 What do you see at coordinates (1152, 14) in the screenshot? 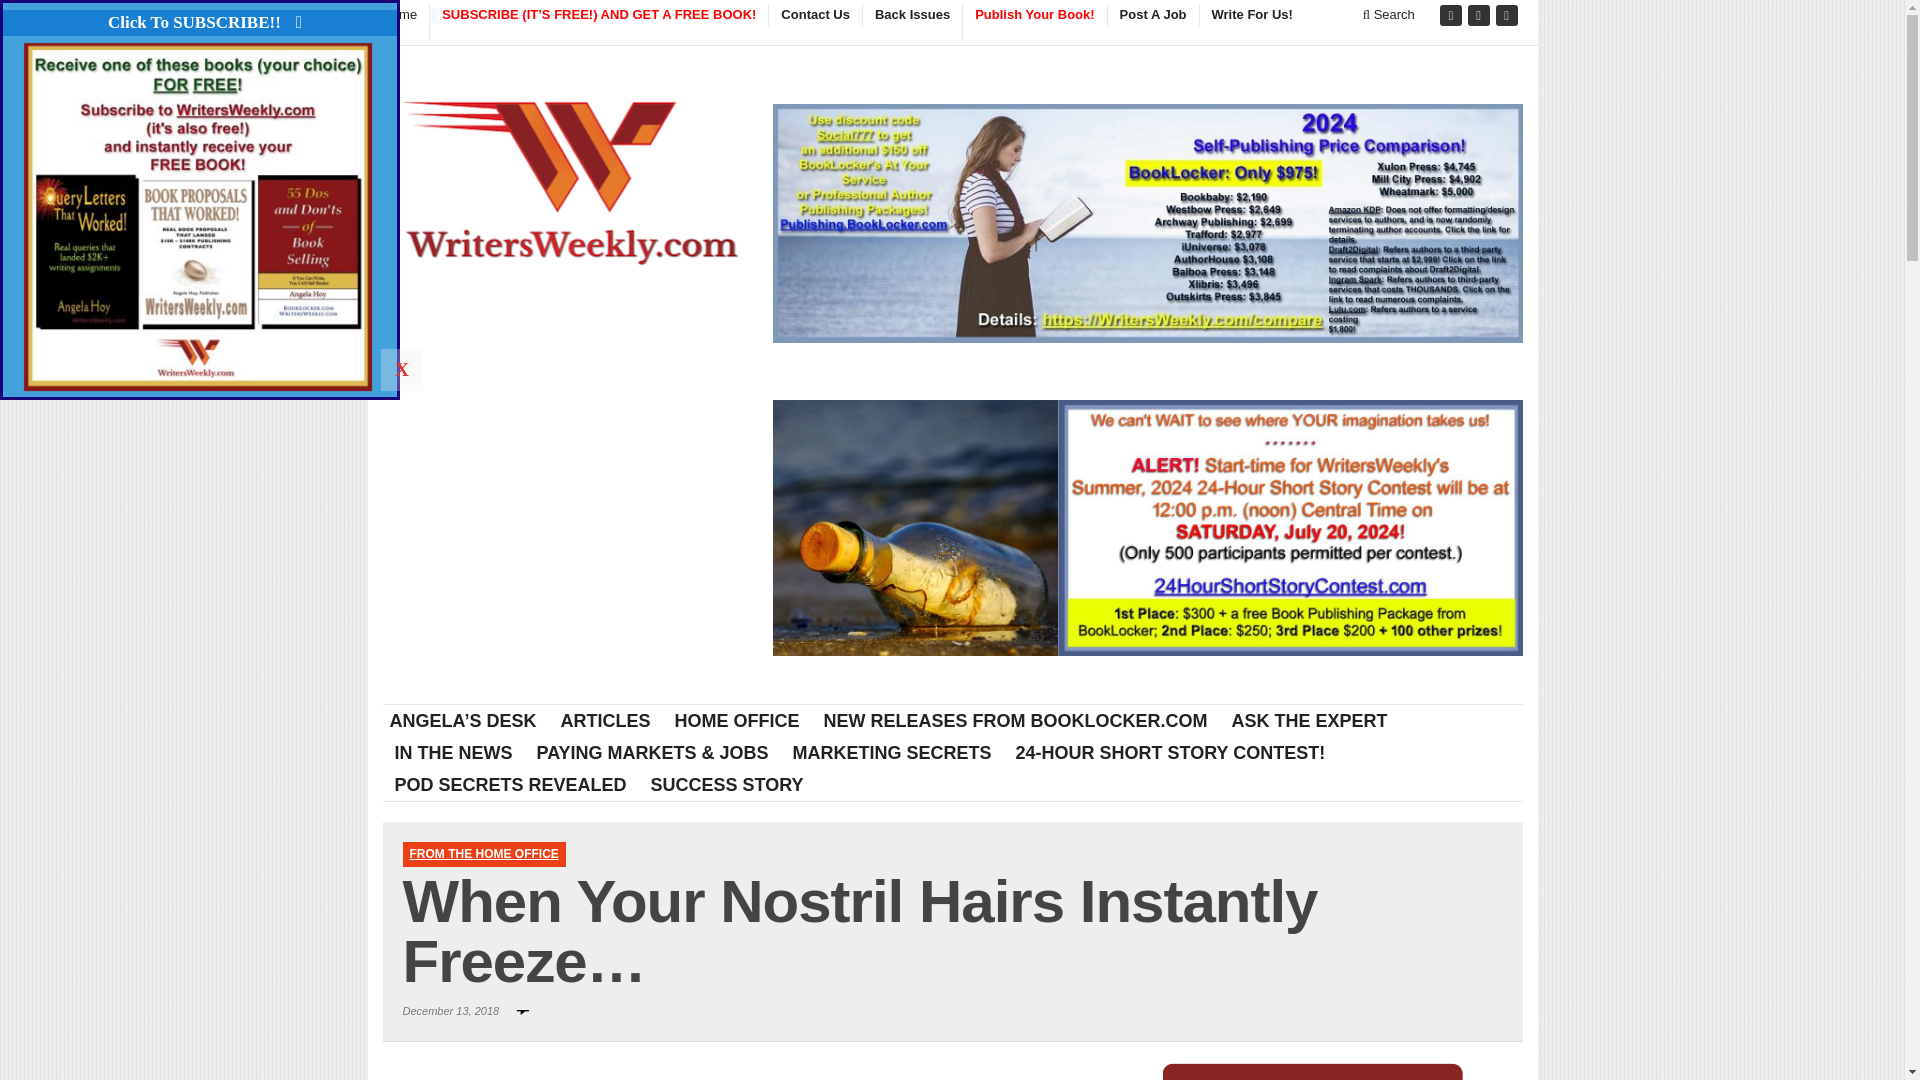
I see `Post A Job` at bounding box center [1152, 14].